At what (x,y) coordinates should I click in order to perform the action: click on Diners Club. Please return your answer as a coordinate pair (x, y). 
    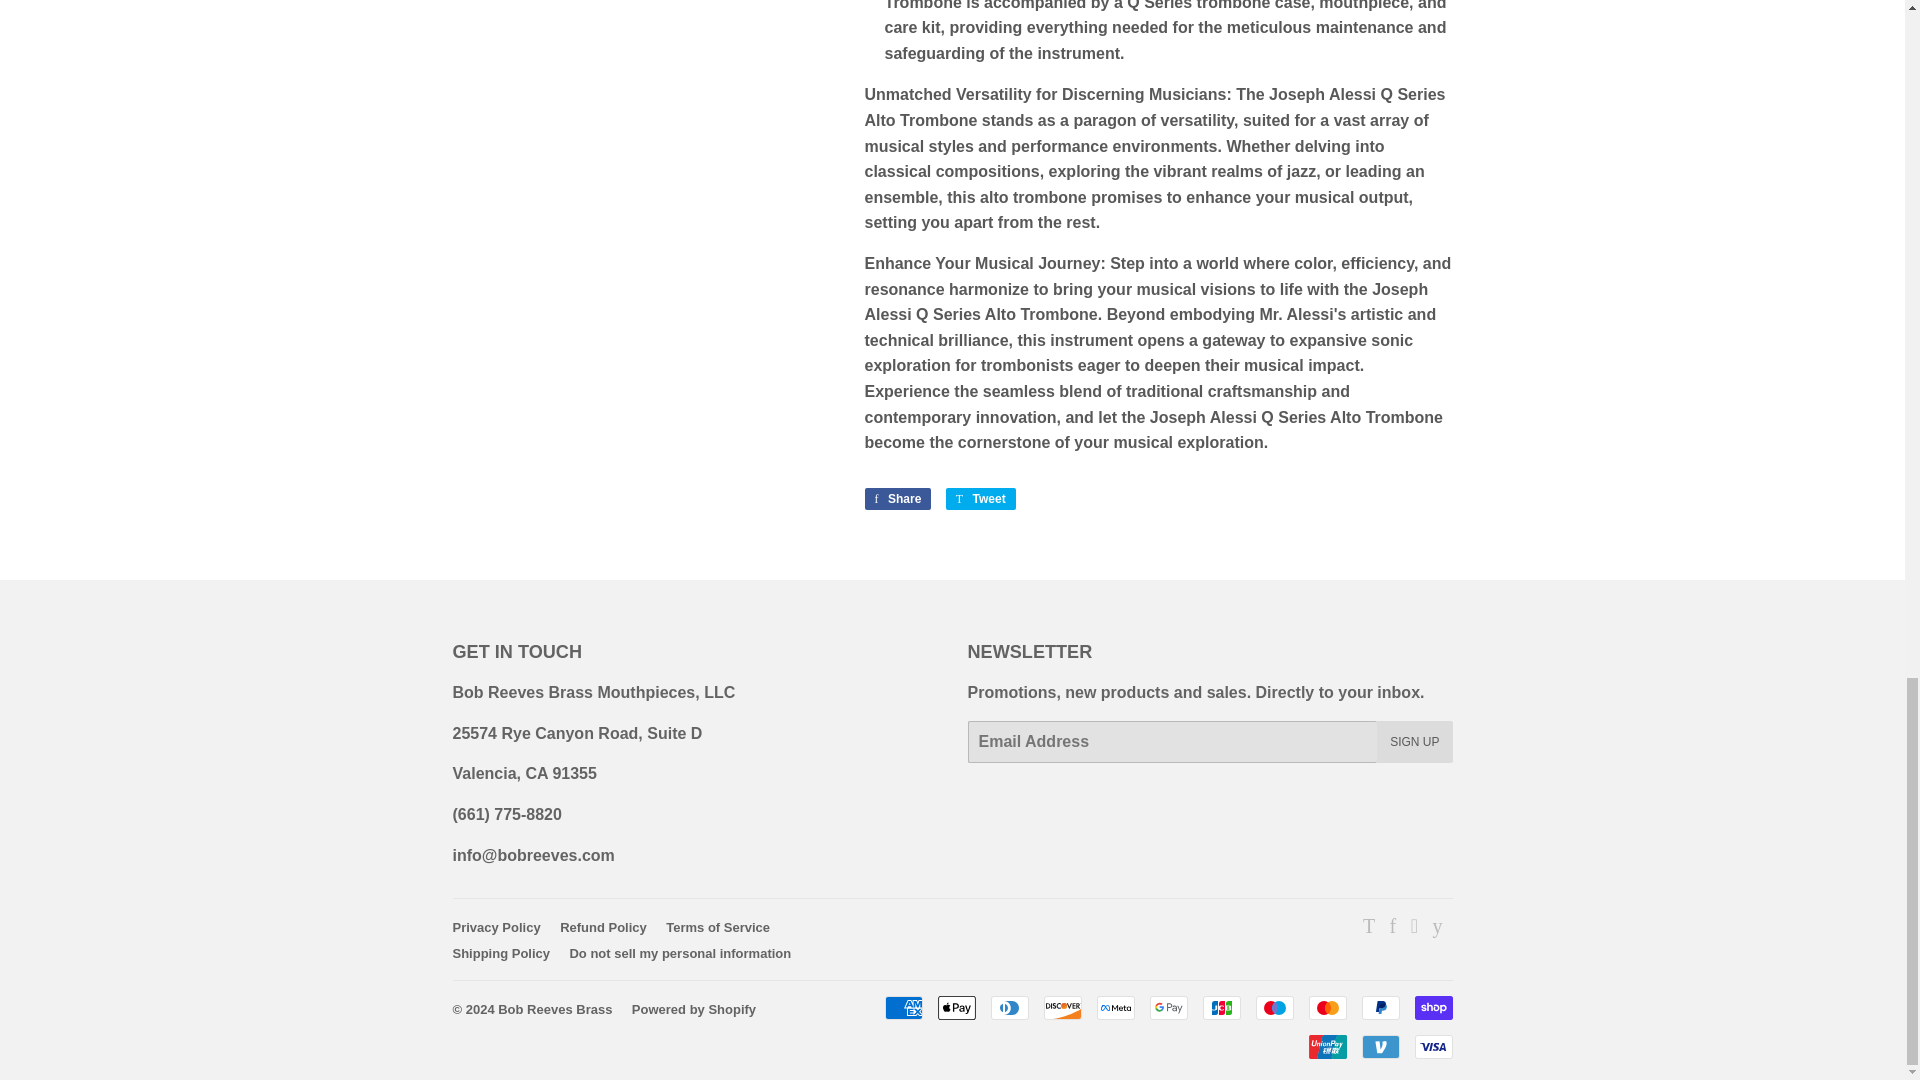
    Looking at the image, I should click on (1008, 1007).